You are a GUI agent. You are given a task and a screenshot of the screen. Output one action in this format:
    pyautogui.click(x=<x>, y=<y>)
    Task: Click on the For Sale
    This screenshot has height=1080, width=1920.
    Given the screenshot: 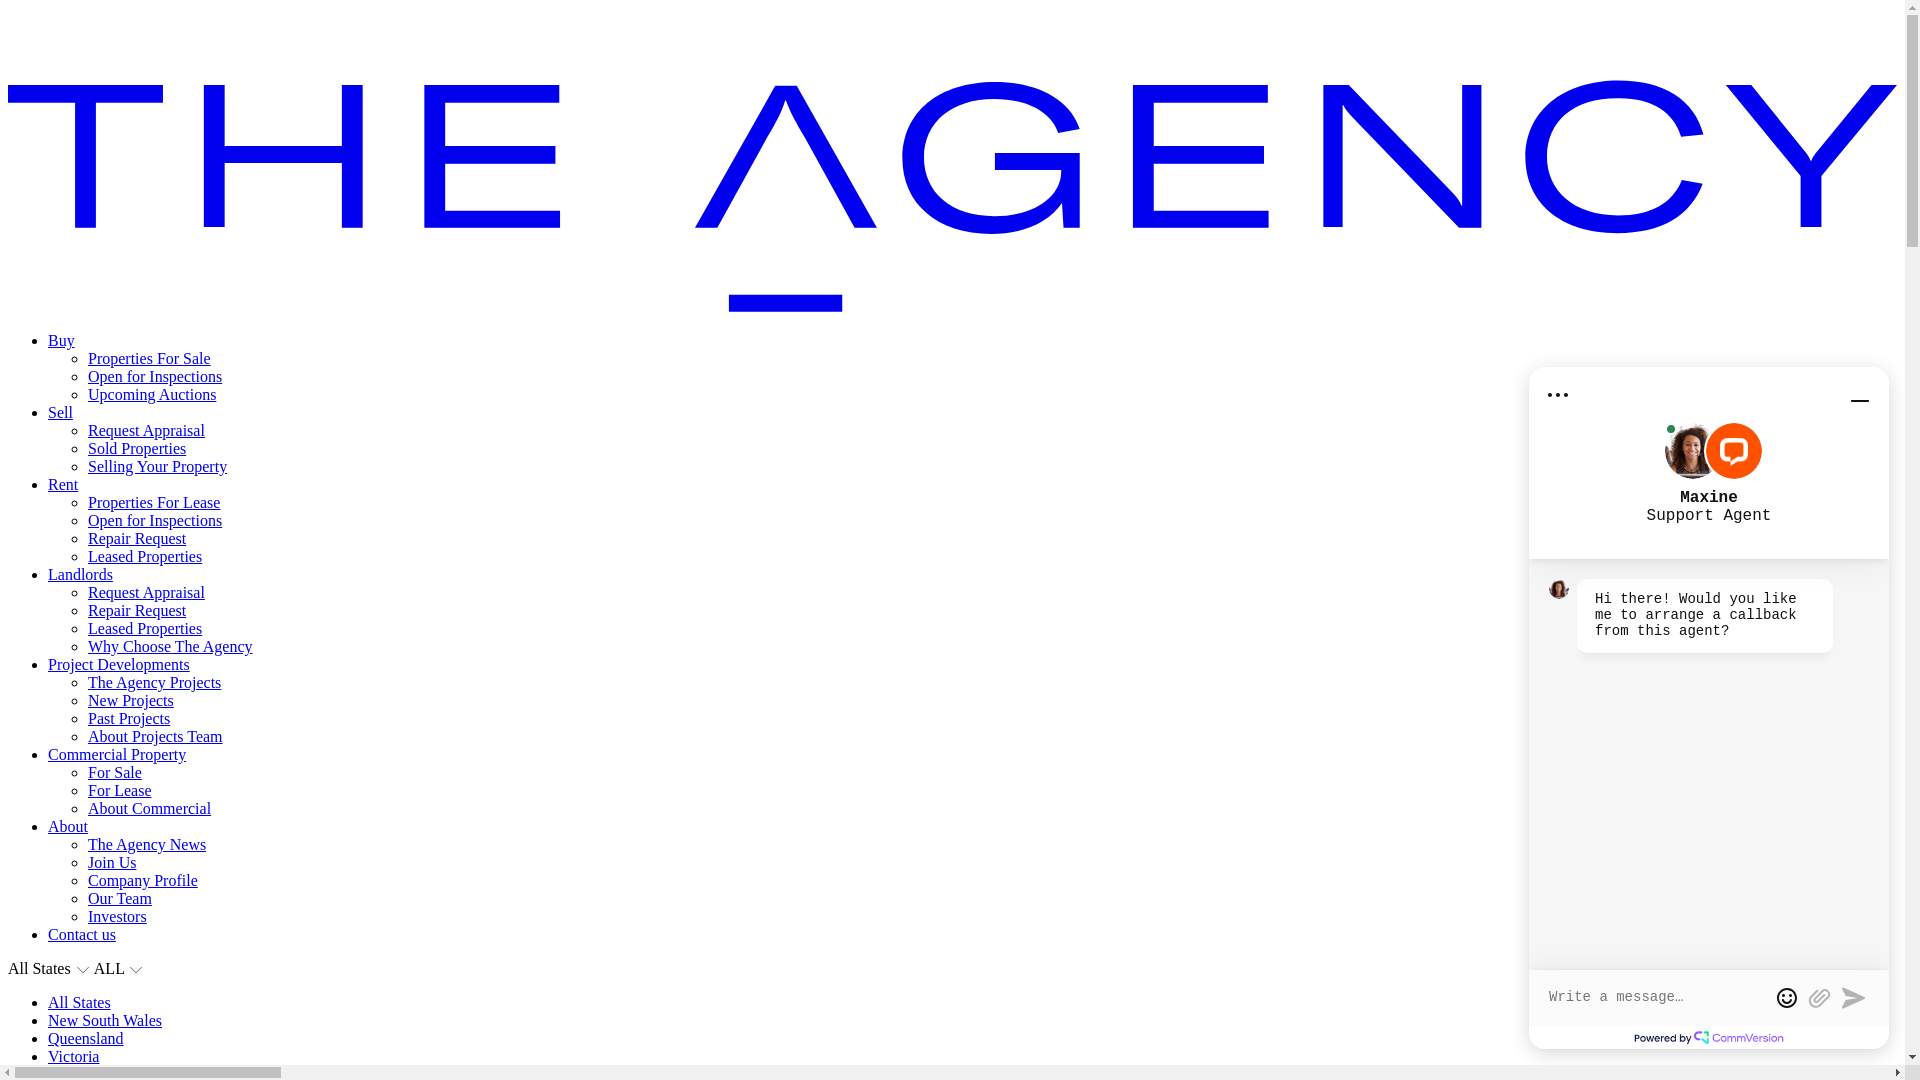 What is the action you would take?
    pyautogui.click(x=115, y=772)
    